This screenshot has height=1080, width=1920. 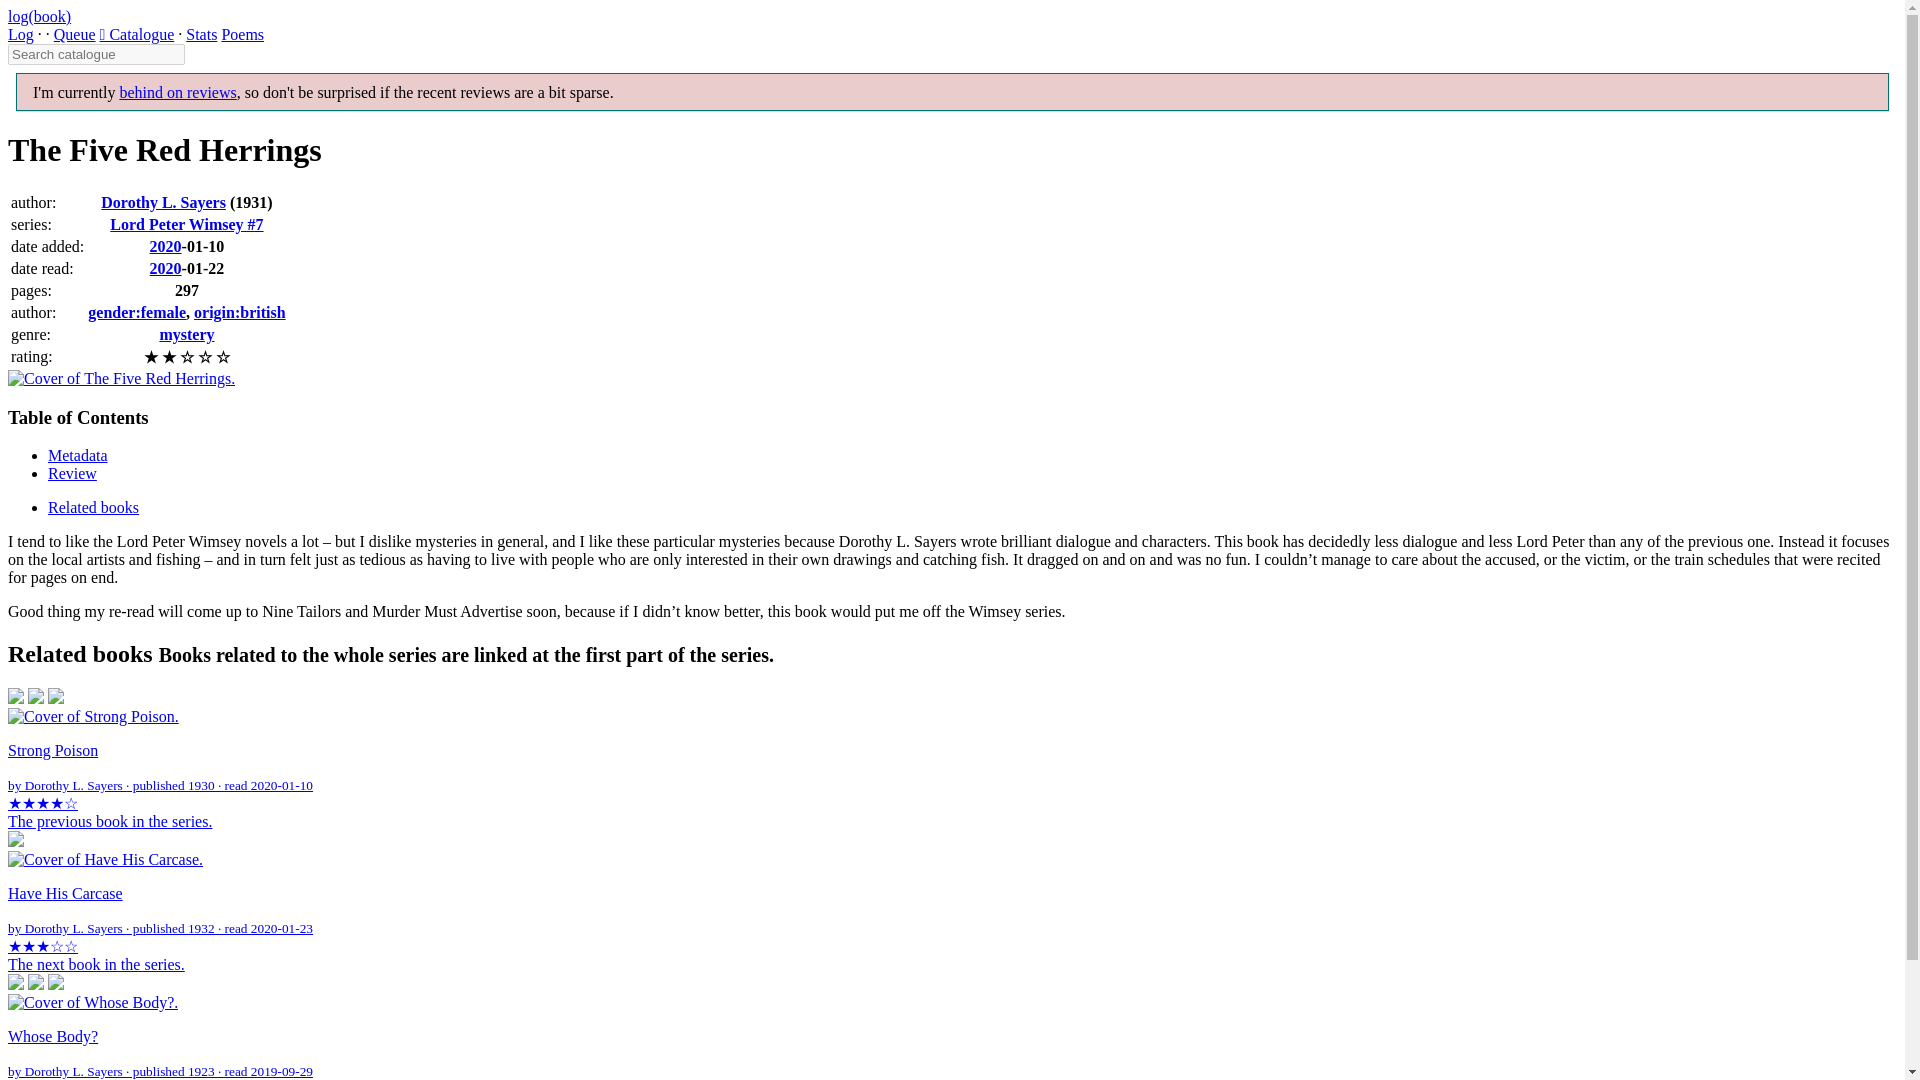 I want to click on mystery, so click(x=186, y=334).